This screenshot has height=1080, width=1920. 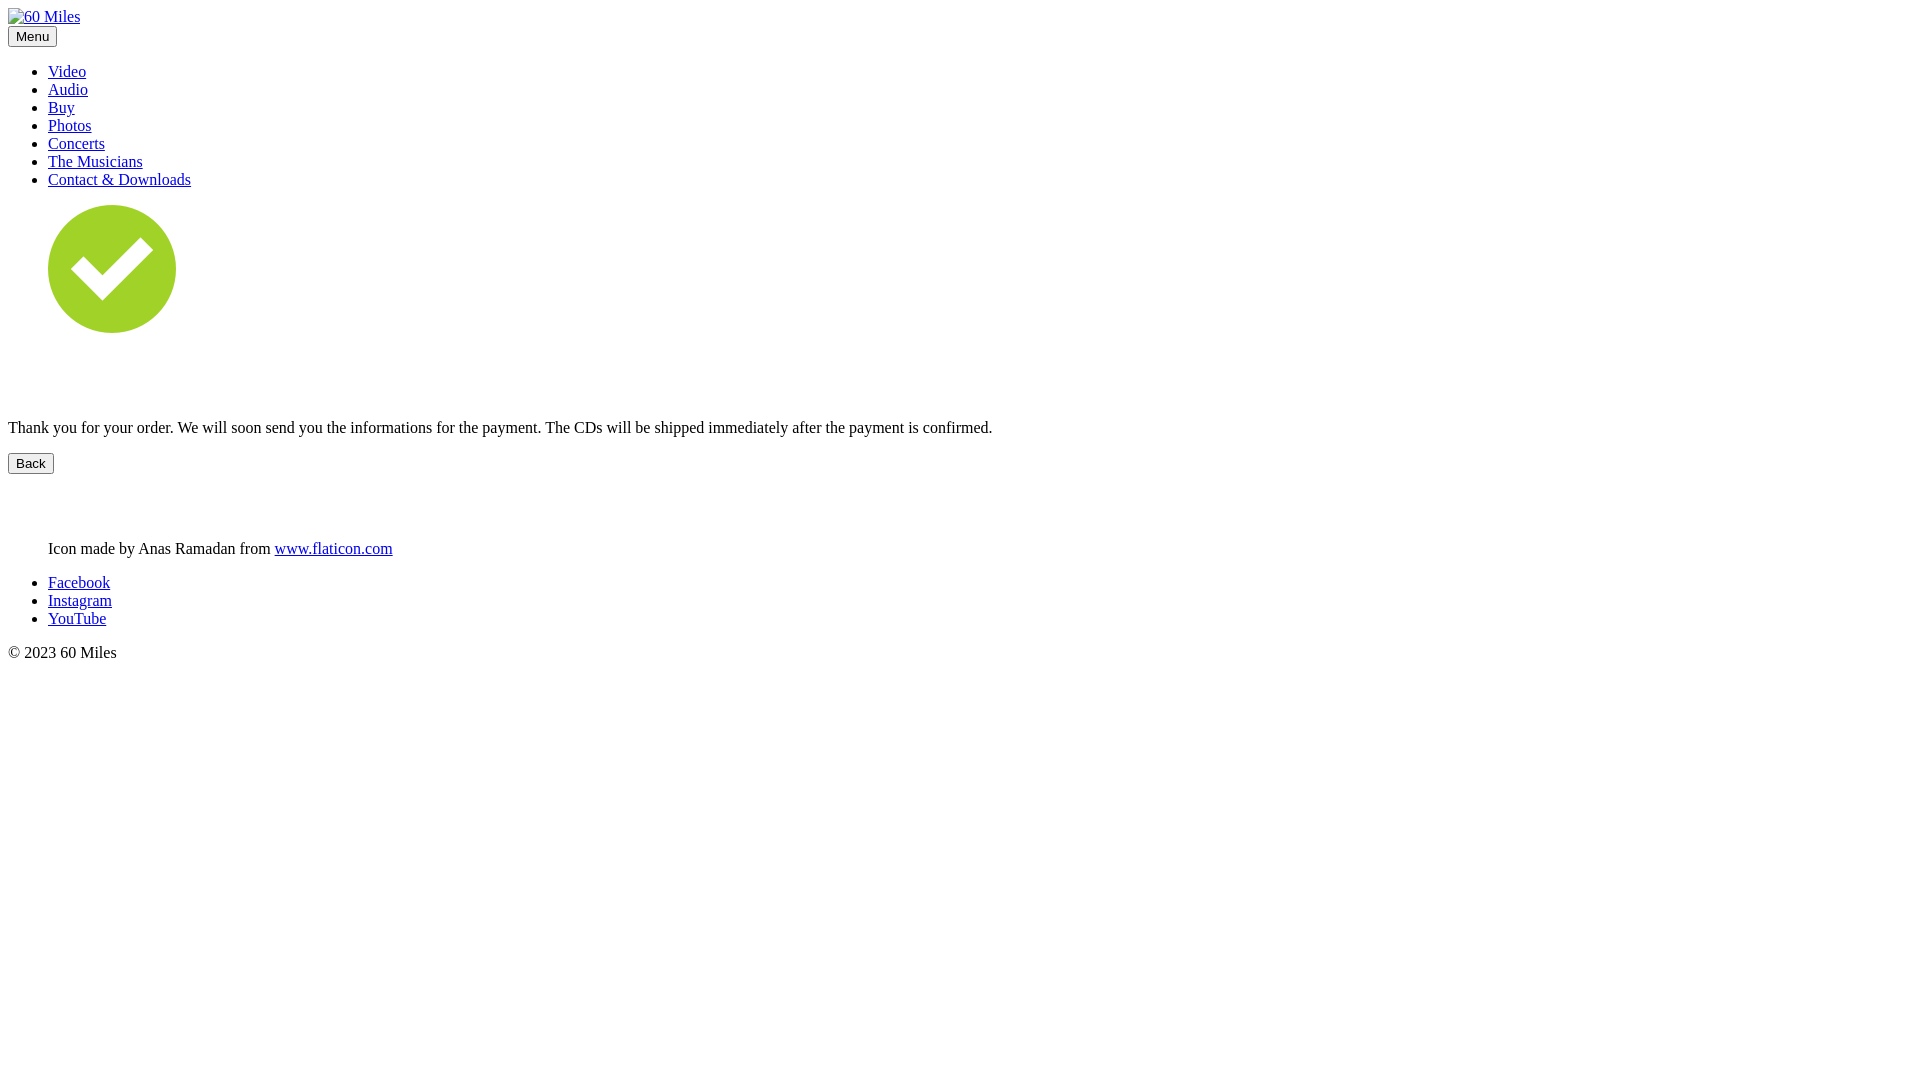 What do you see at coordinates (31, 464) in the screenshot?
I see `Back` at bounding box center [31, 464].